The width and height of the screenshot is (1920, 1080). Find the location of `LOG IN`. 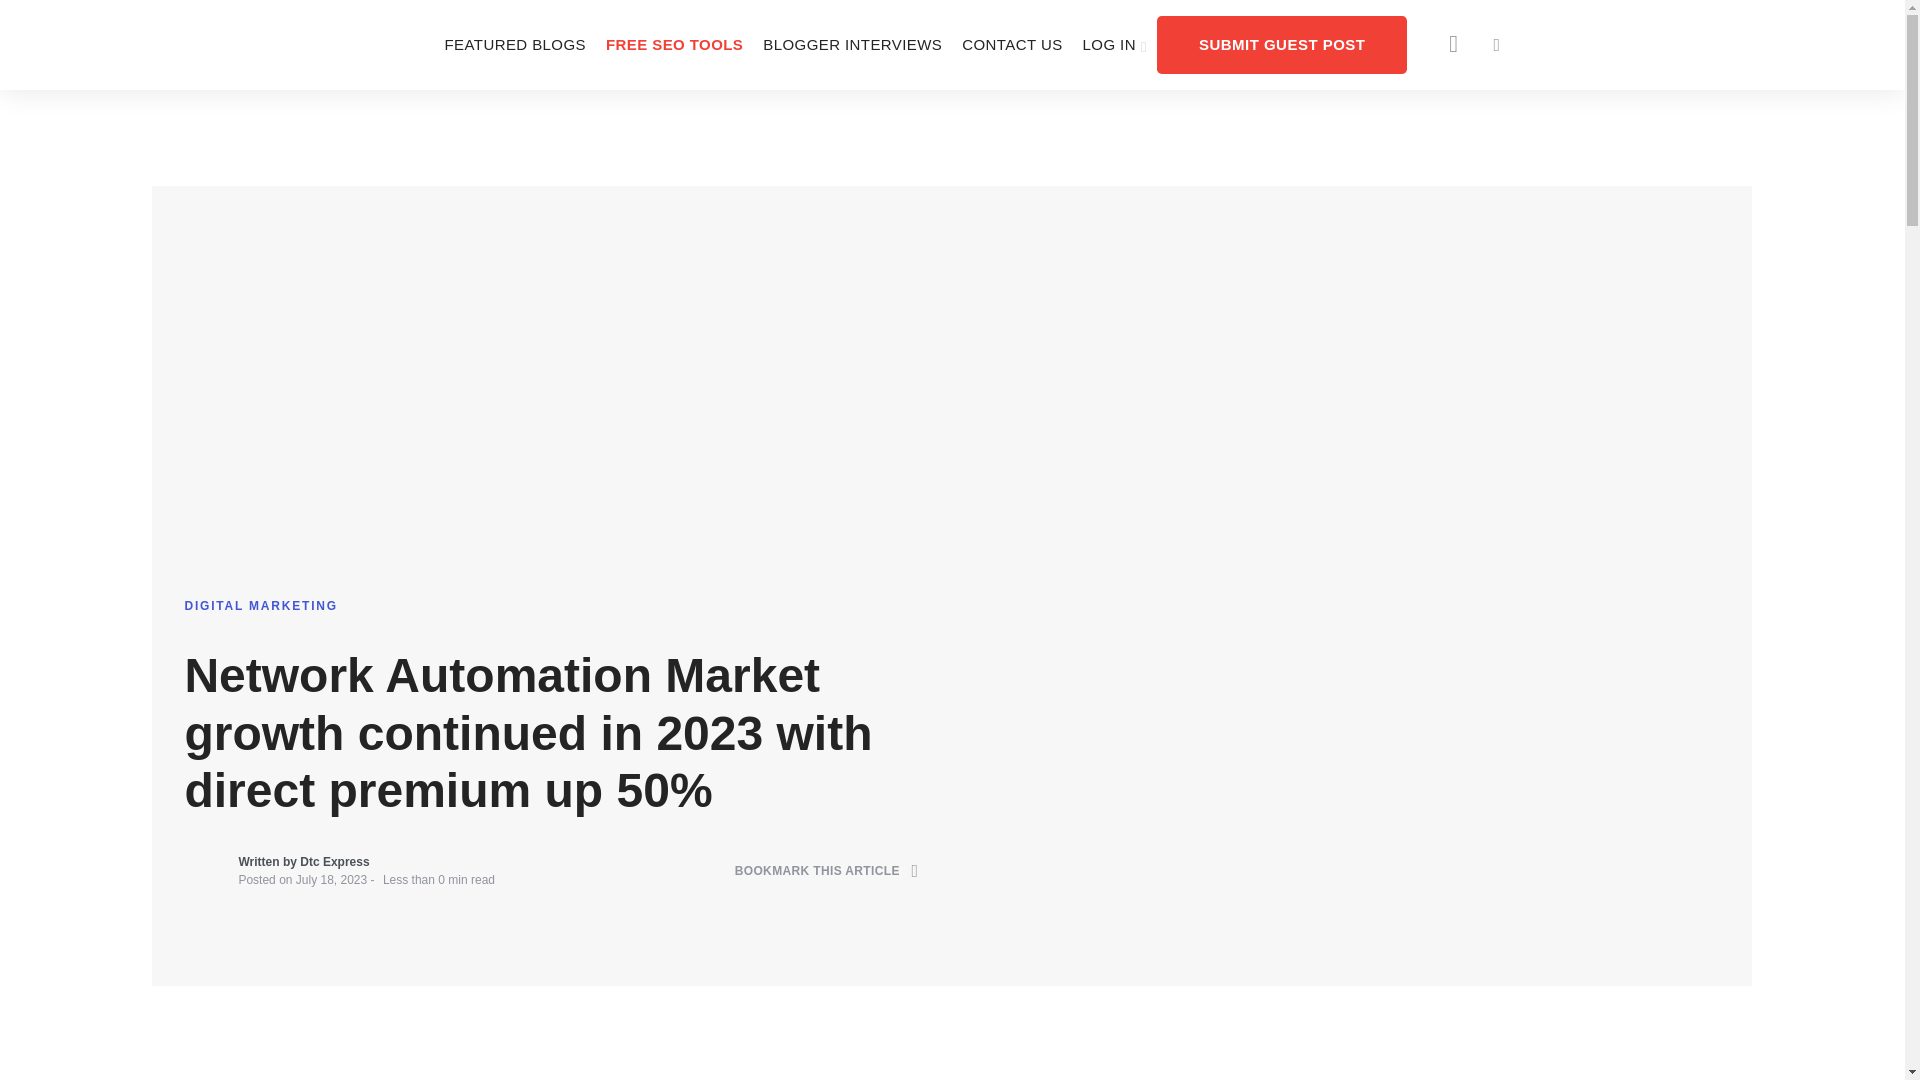

LOG IN is located at coordinates (1115, 44).